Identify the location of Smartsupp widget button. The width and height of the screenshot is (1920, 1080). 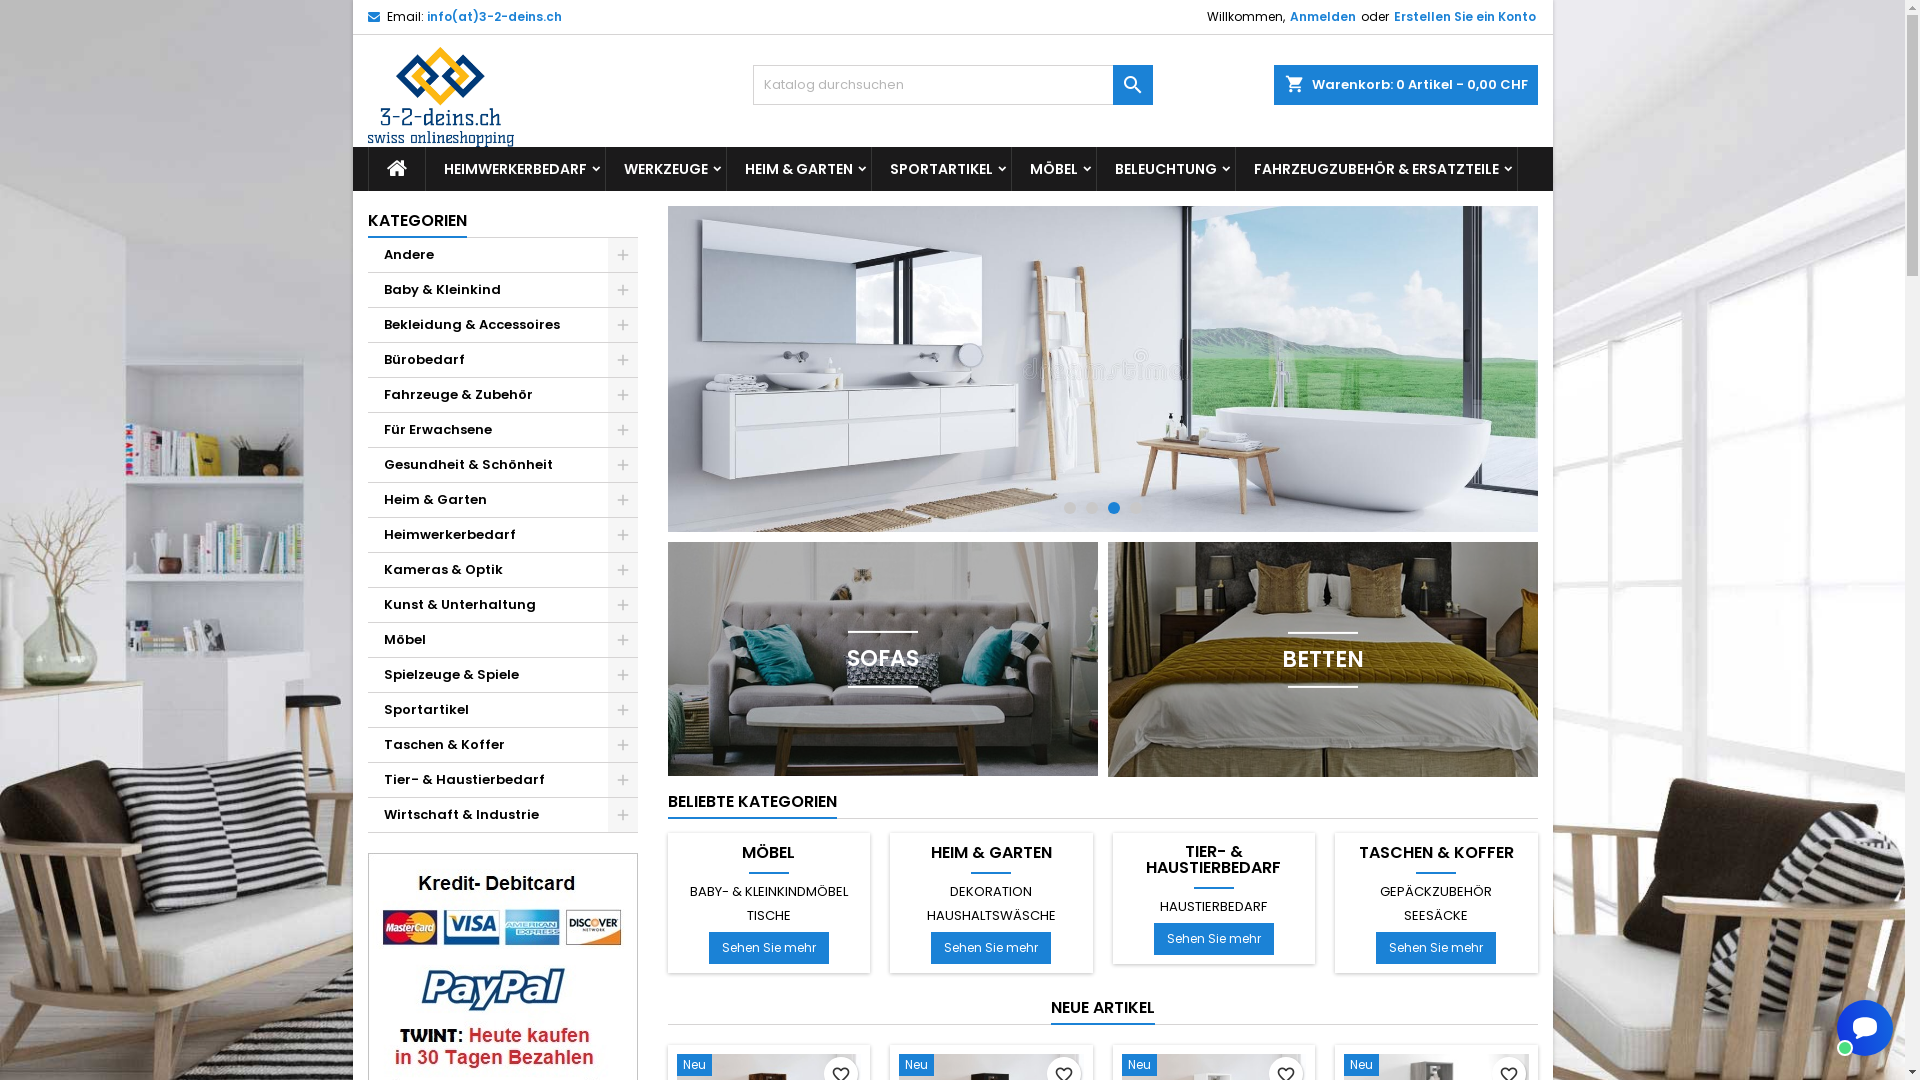
(1865, 1028).